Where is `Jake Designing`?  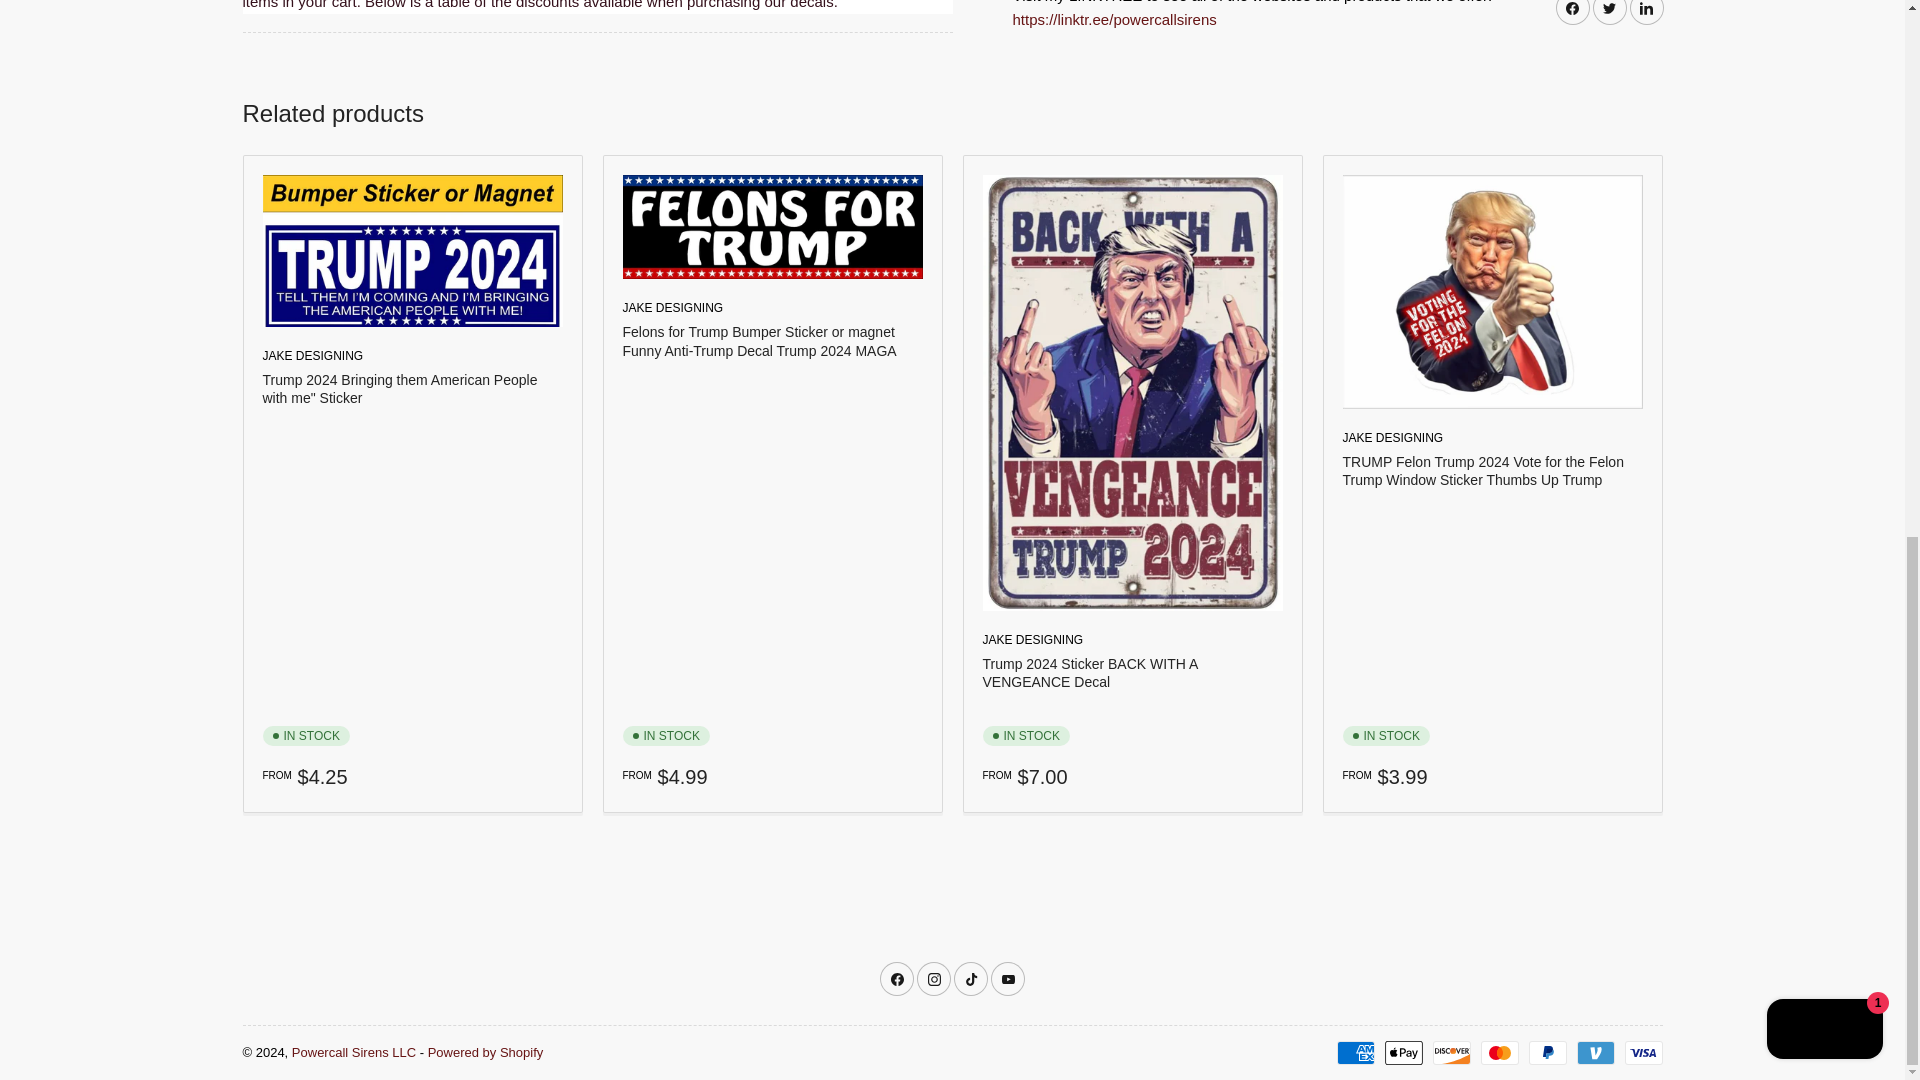 Jake Designing is located at coordinates (312, 355).